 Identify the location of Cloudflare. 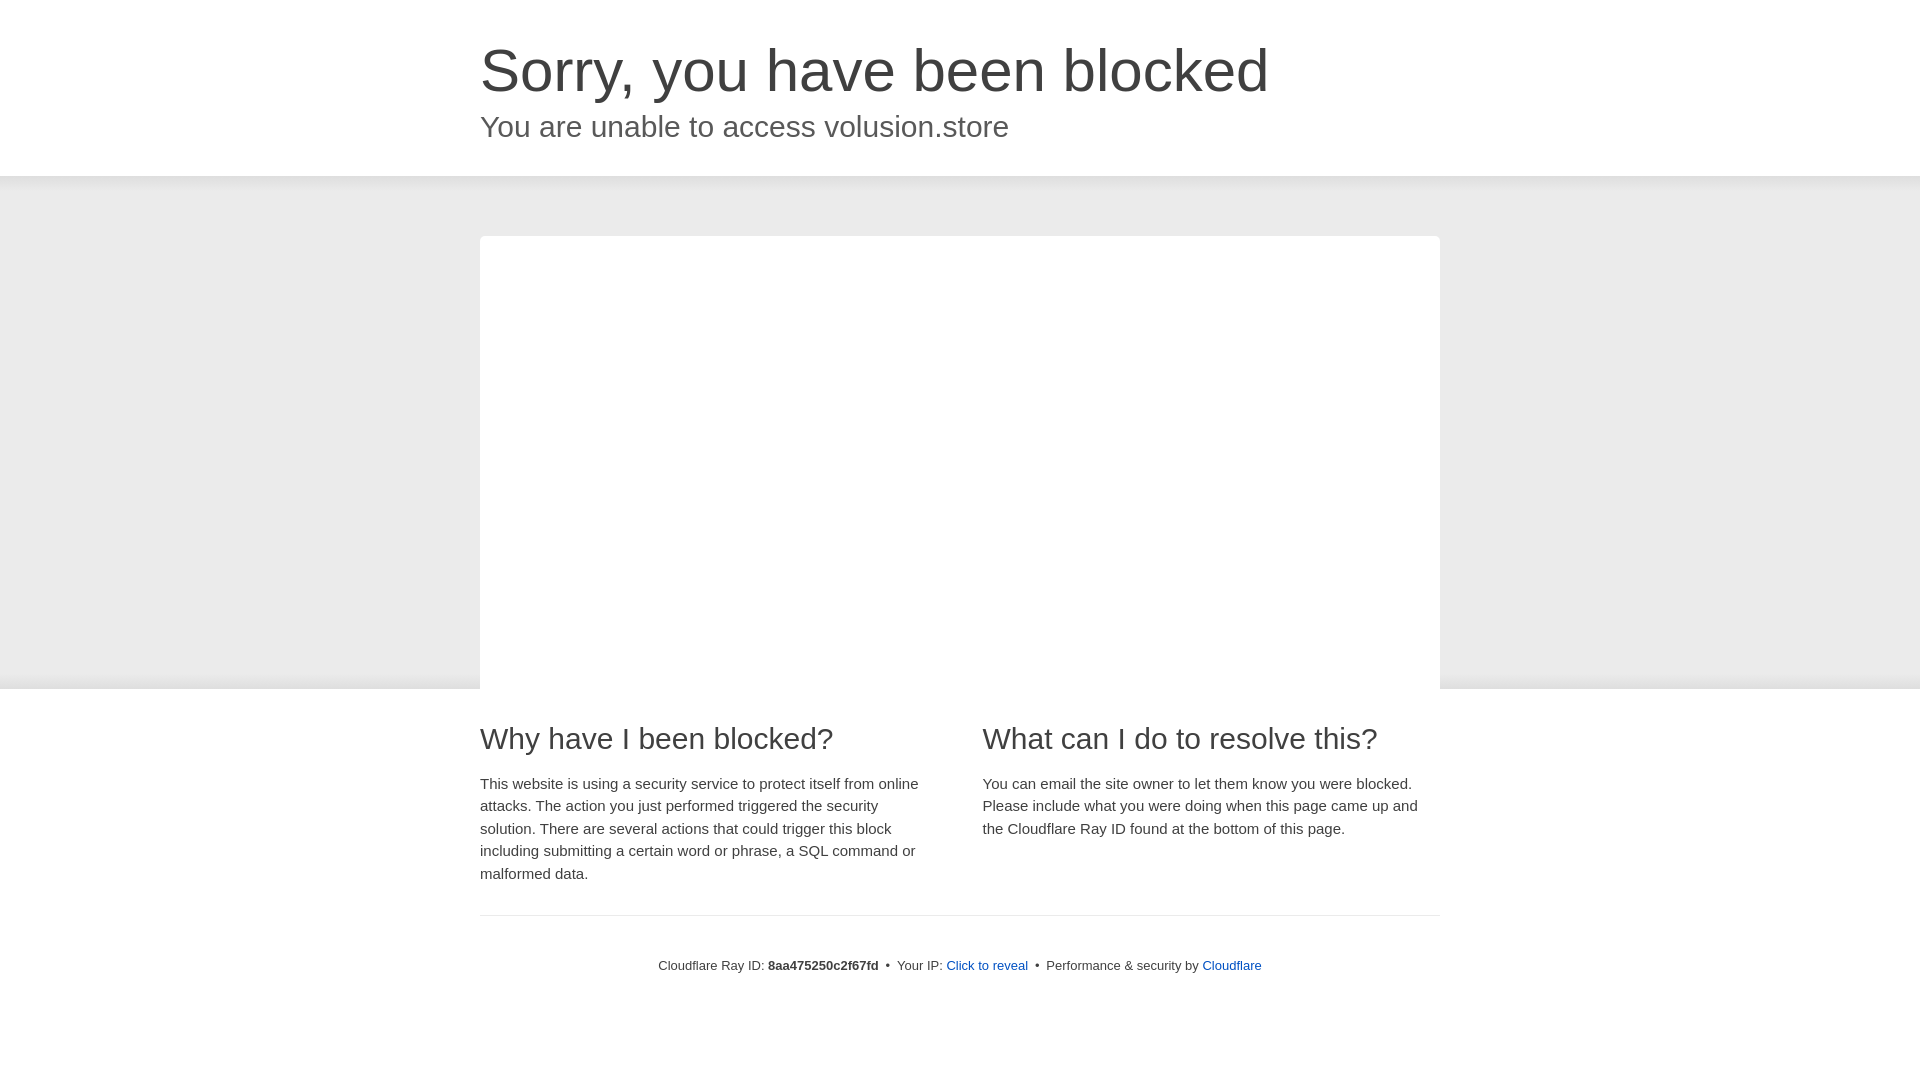
(1231, 965).